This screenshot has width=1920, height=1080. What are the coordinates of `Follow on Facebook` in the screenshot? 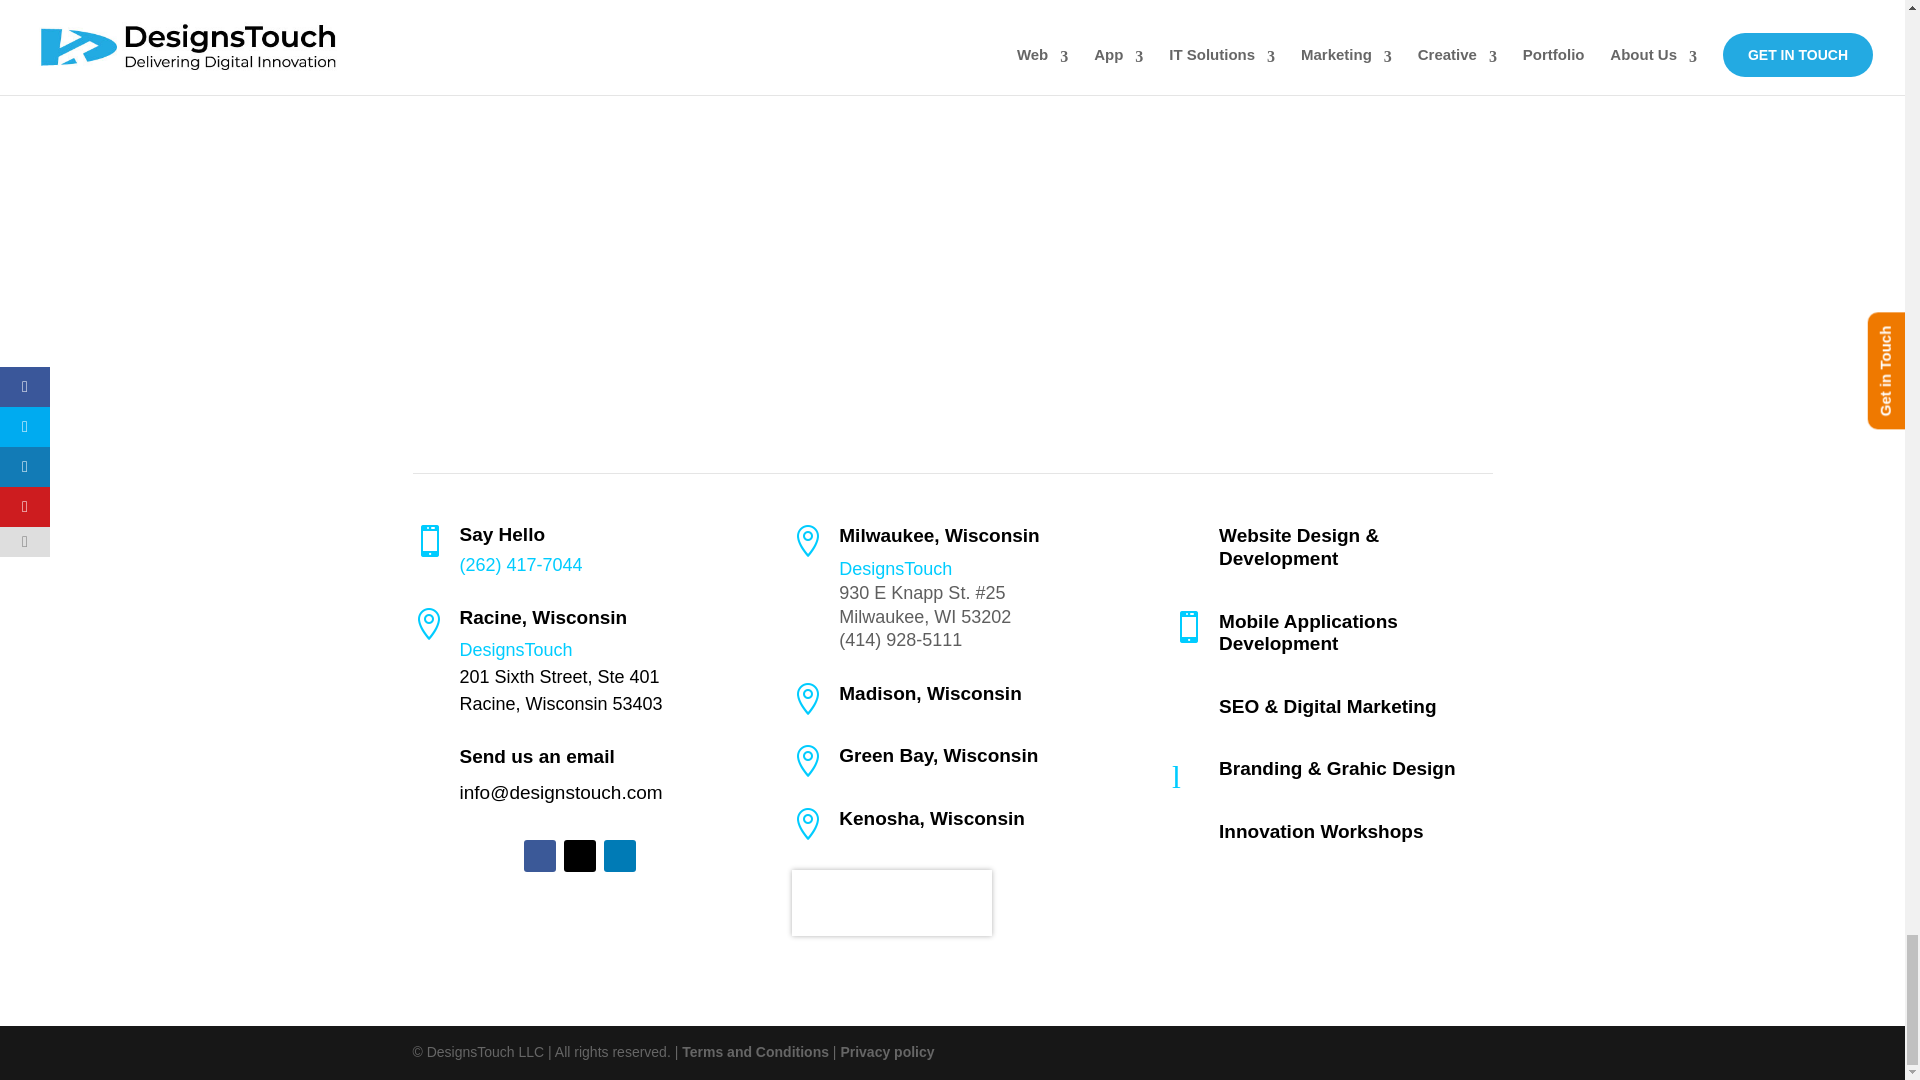 It's located at (540, 856).